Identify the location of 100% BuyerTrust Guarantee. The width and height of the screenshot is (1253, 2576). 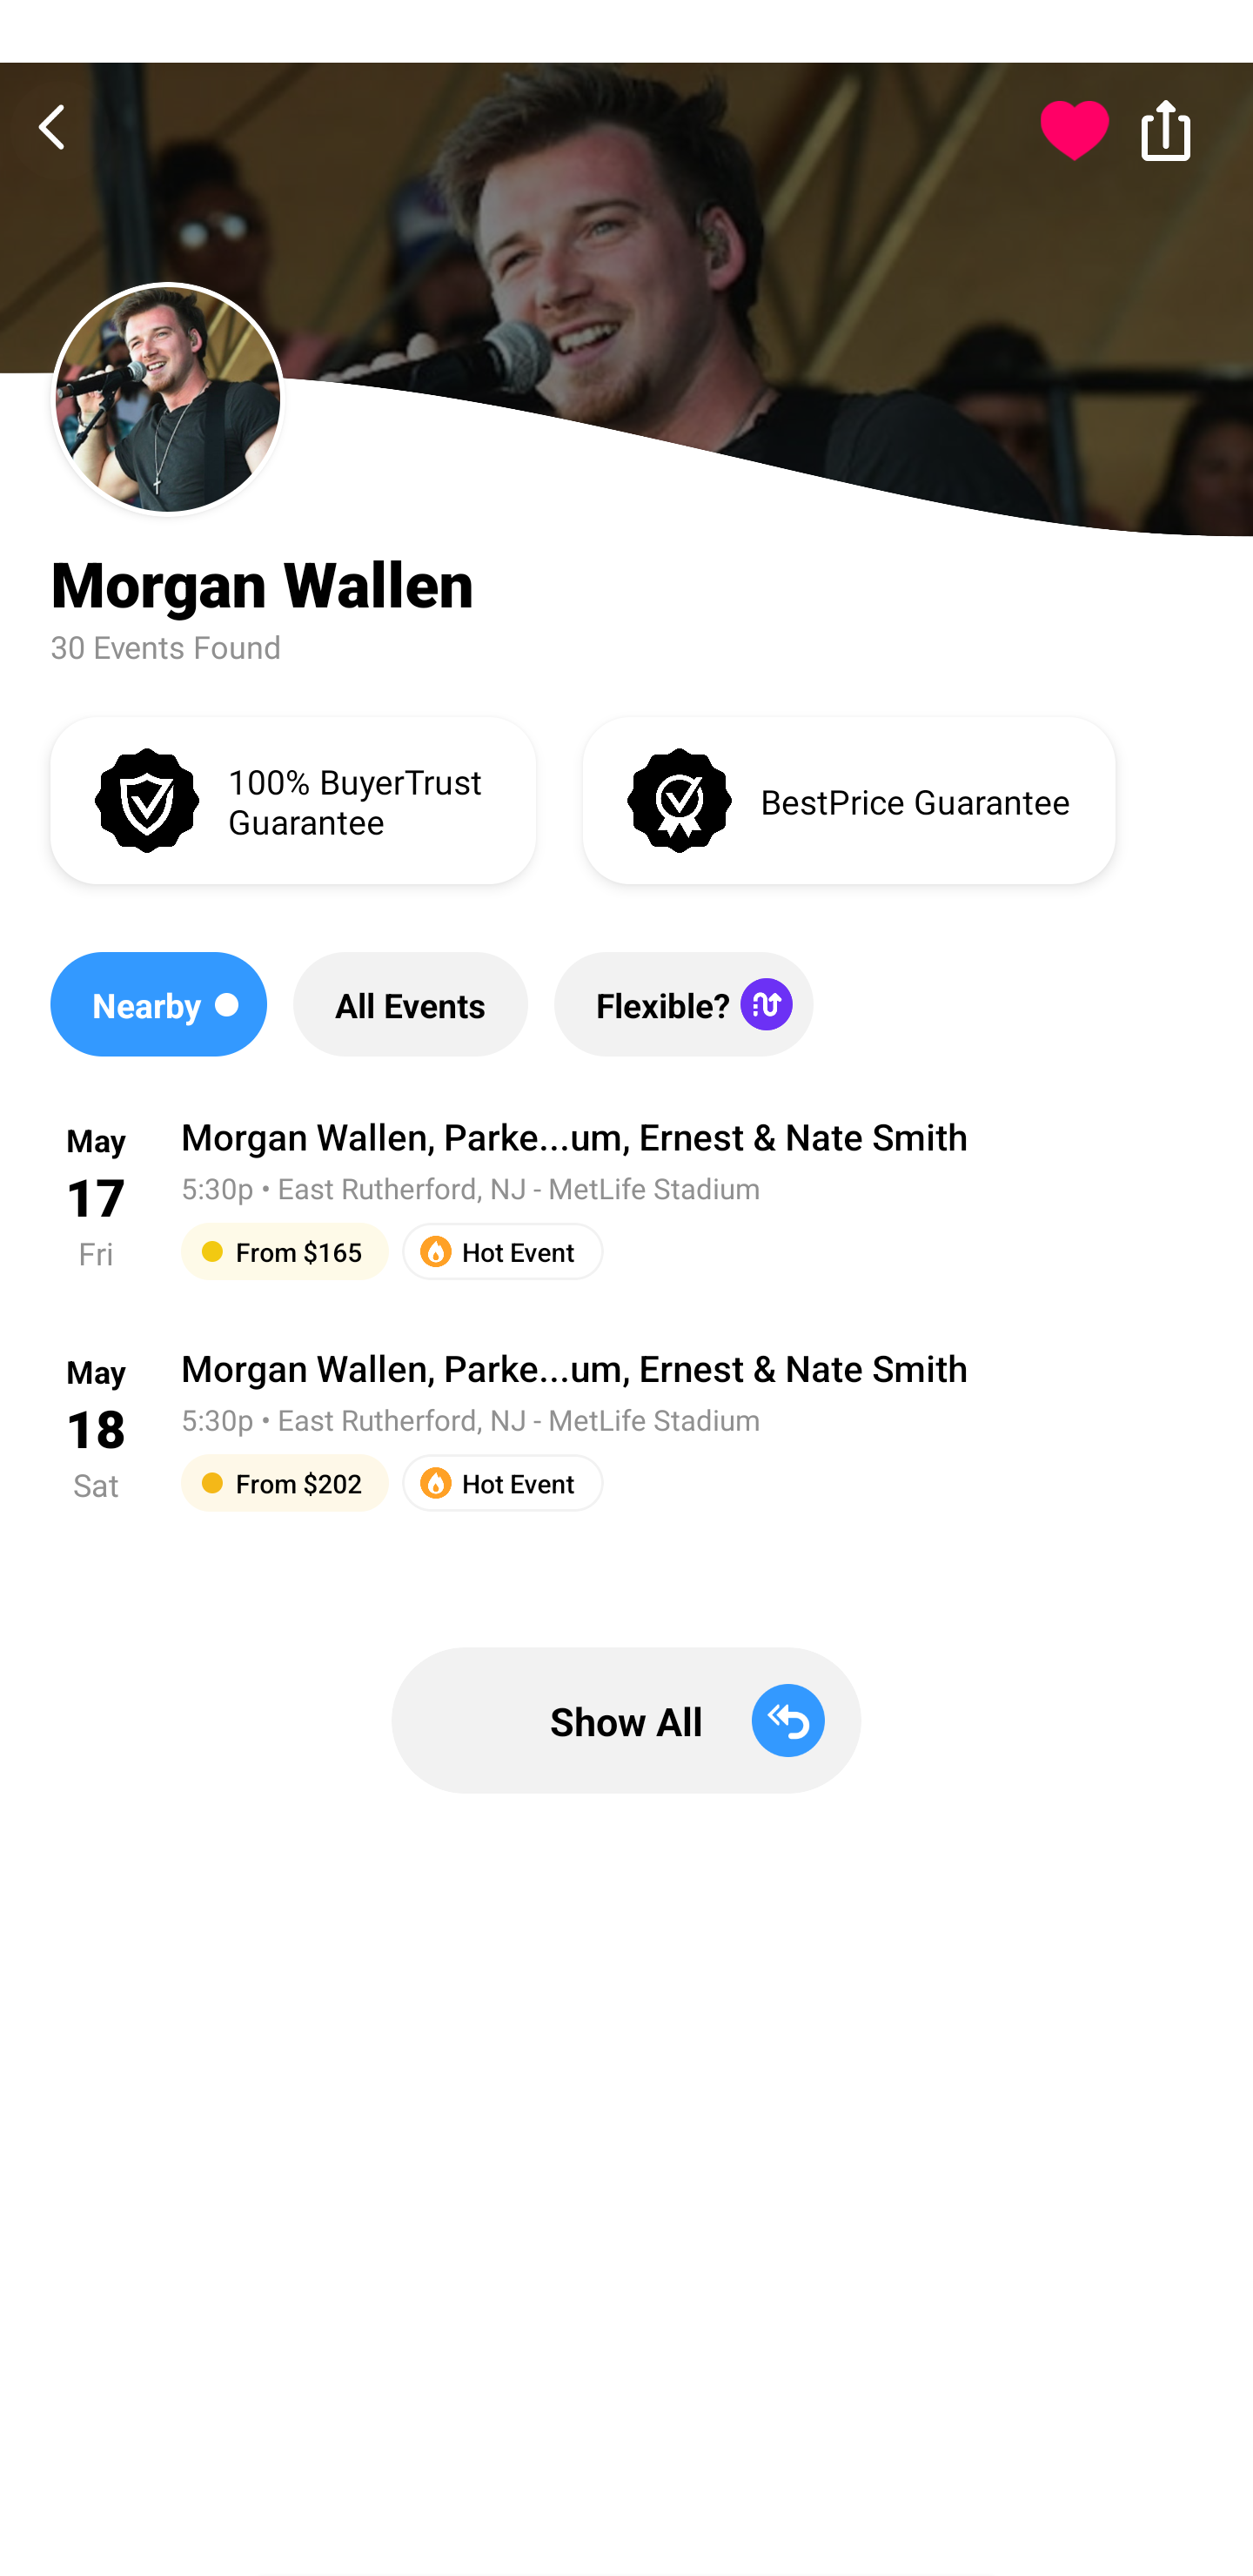
(292, 799).